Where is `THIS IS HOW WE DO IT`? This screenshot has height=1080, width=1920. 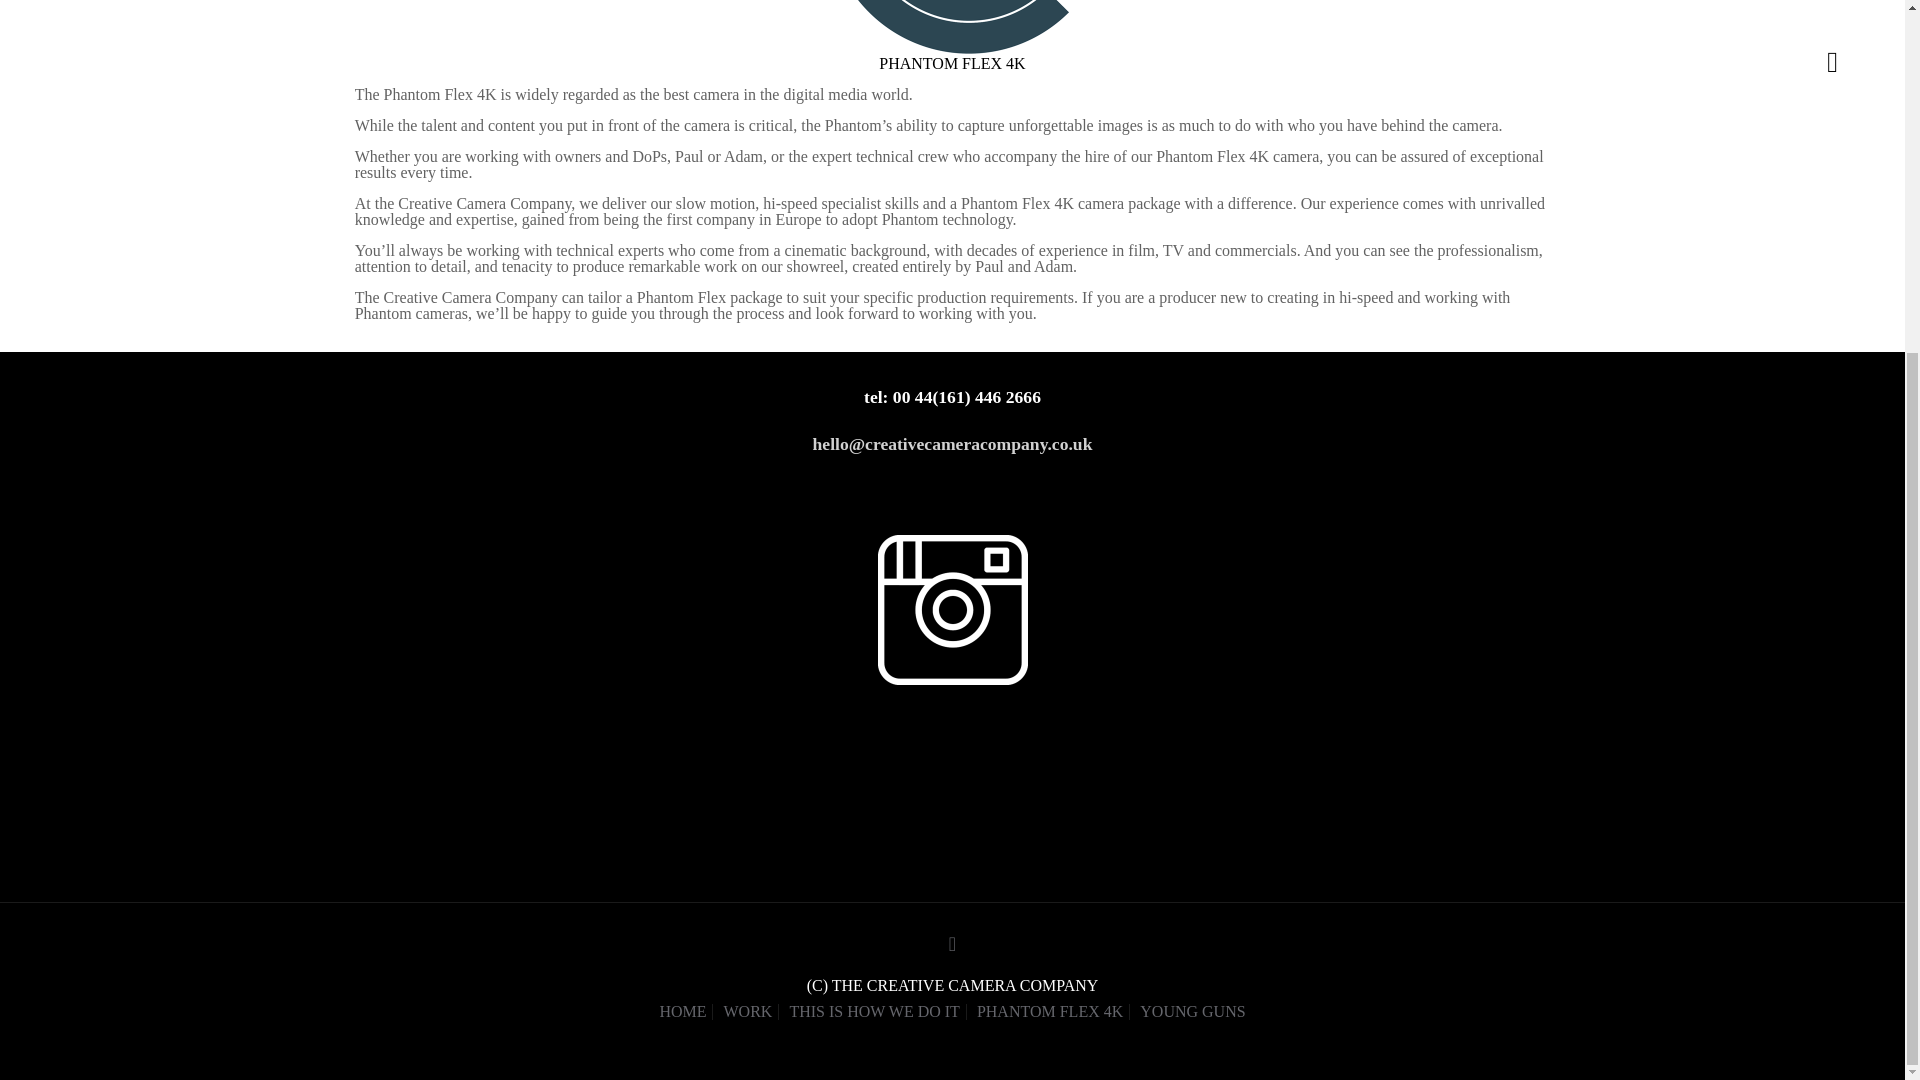 THIS IS HOW WE DO IT is located at coordinates (874, 1011).